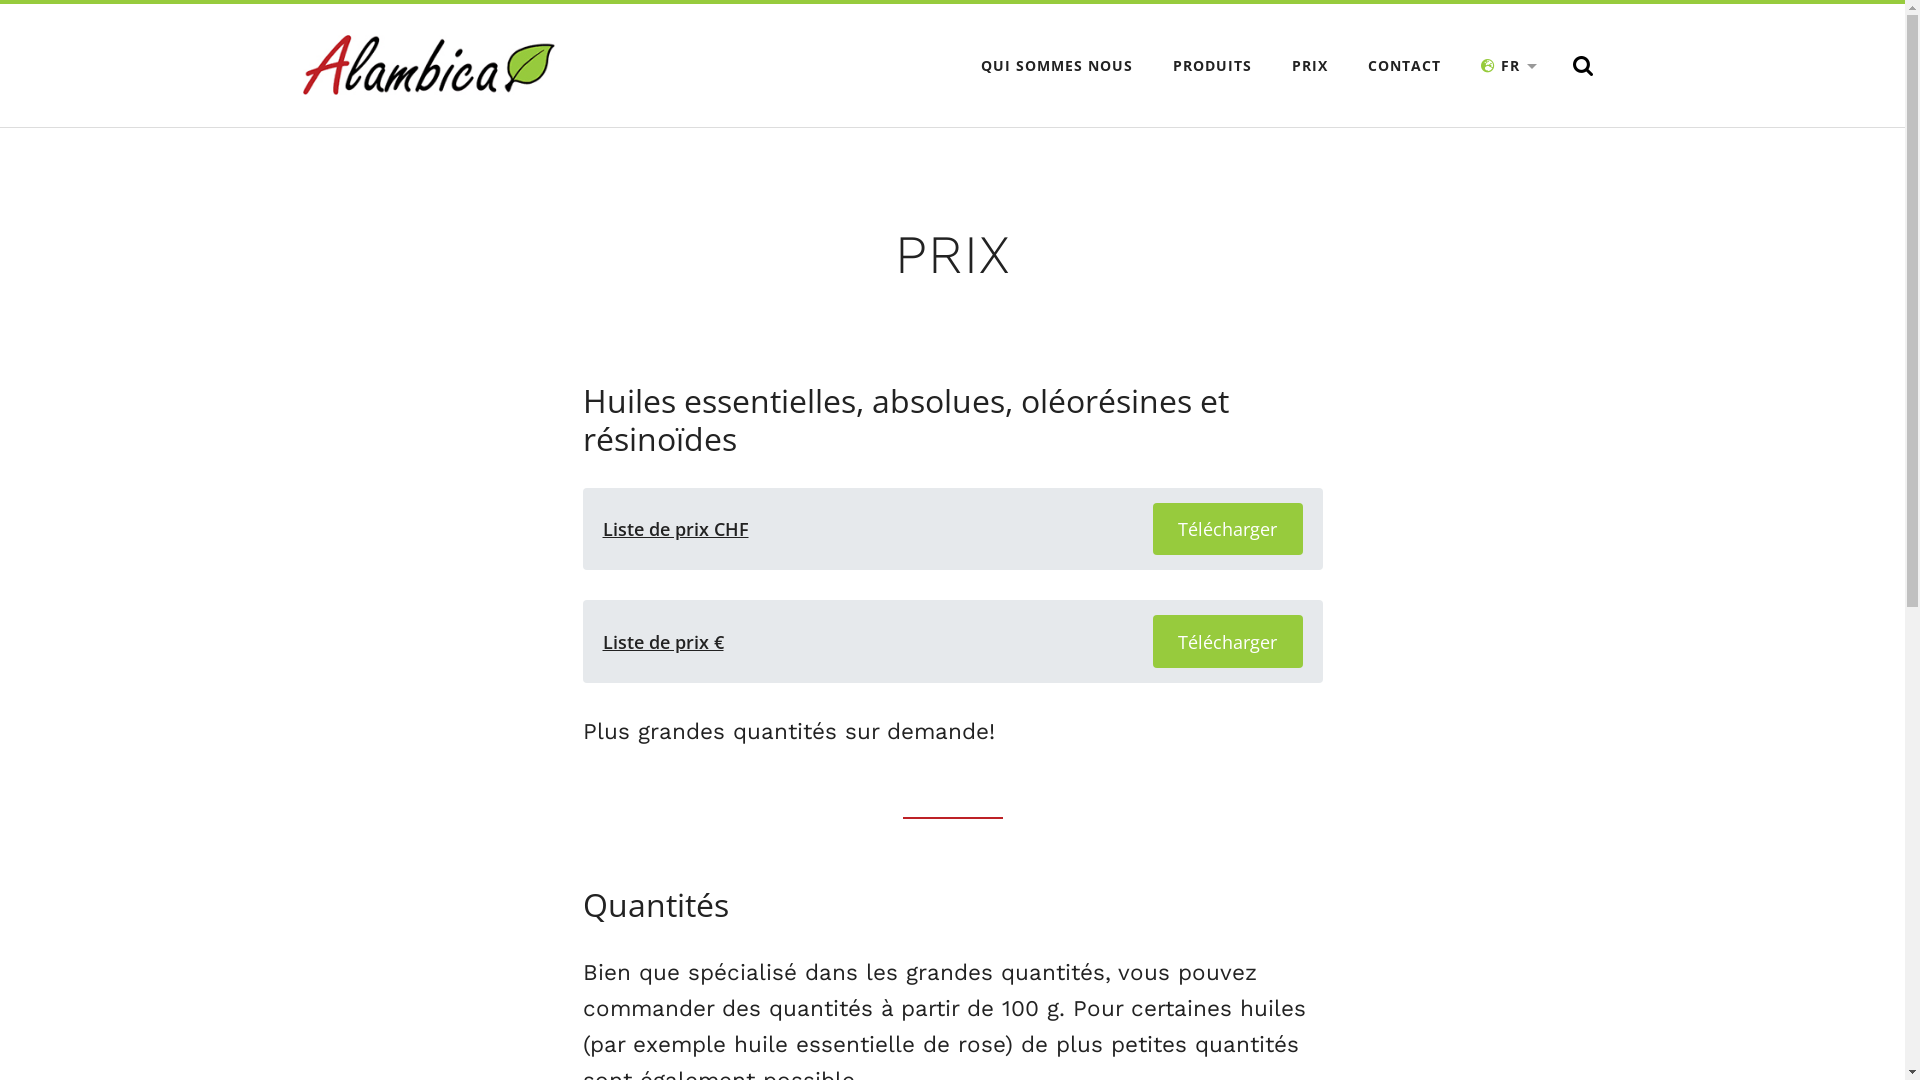 The image size is (1920, 1080). Describe the element at coordinates (1404, 66) in the screenshot. I see `CONTACT` at that location.